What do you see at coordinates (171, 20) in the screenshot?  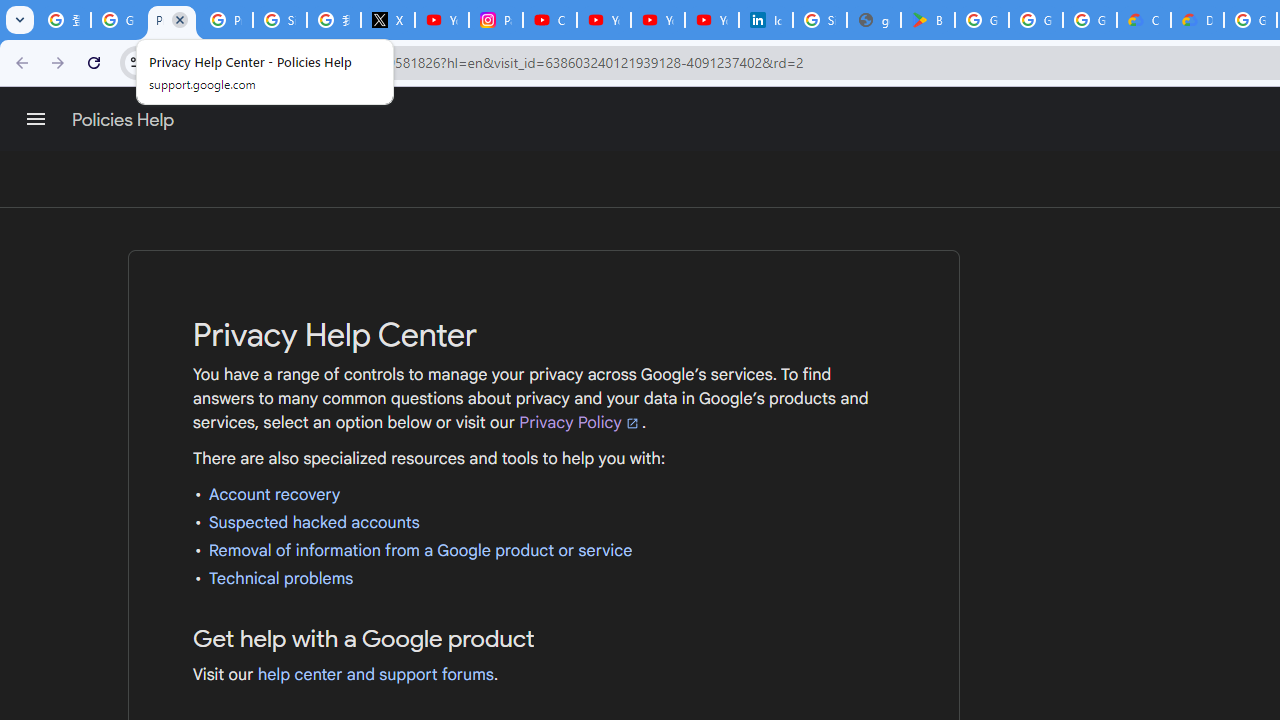 I see `Privacy Help Center - Policies Help` at bounding box center [171, 20].